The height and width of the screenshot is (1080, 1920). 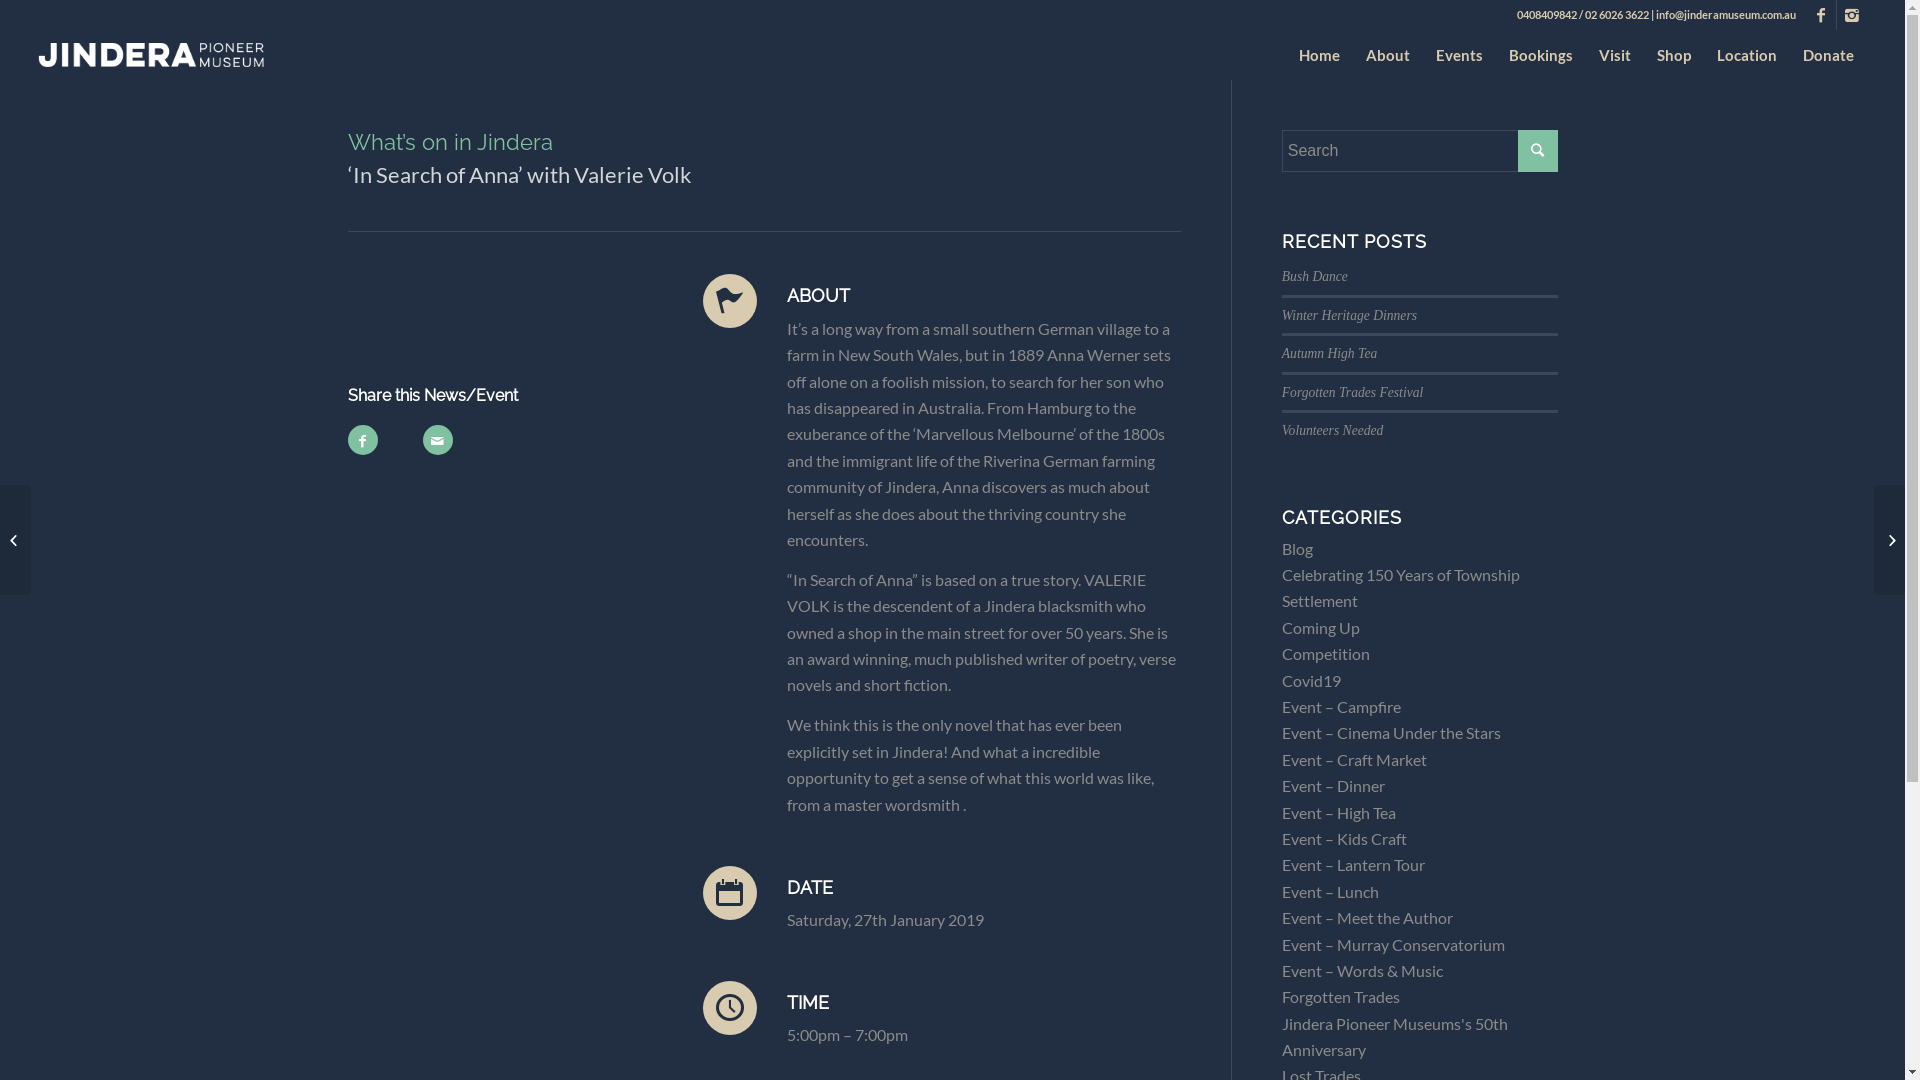 I want to click on Bush Dance, so click(x=1315, y=276).